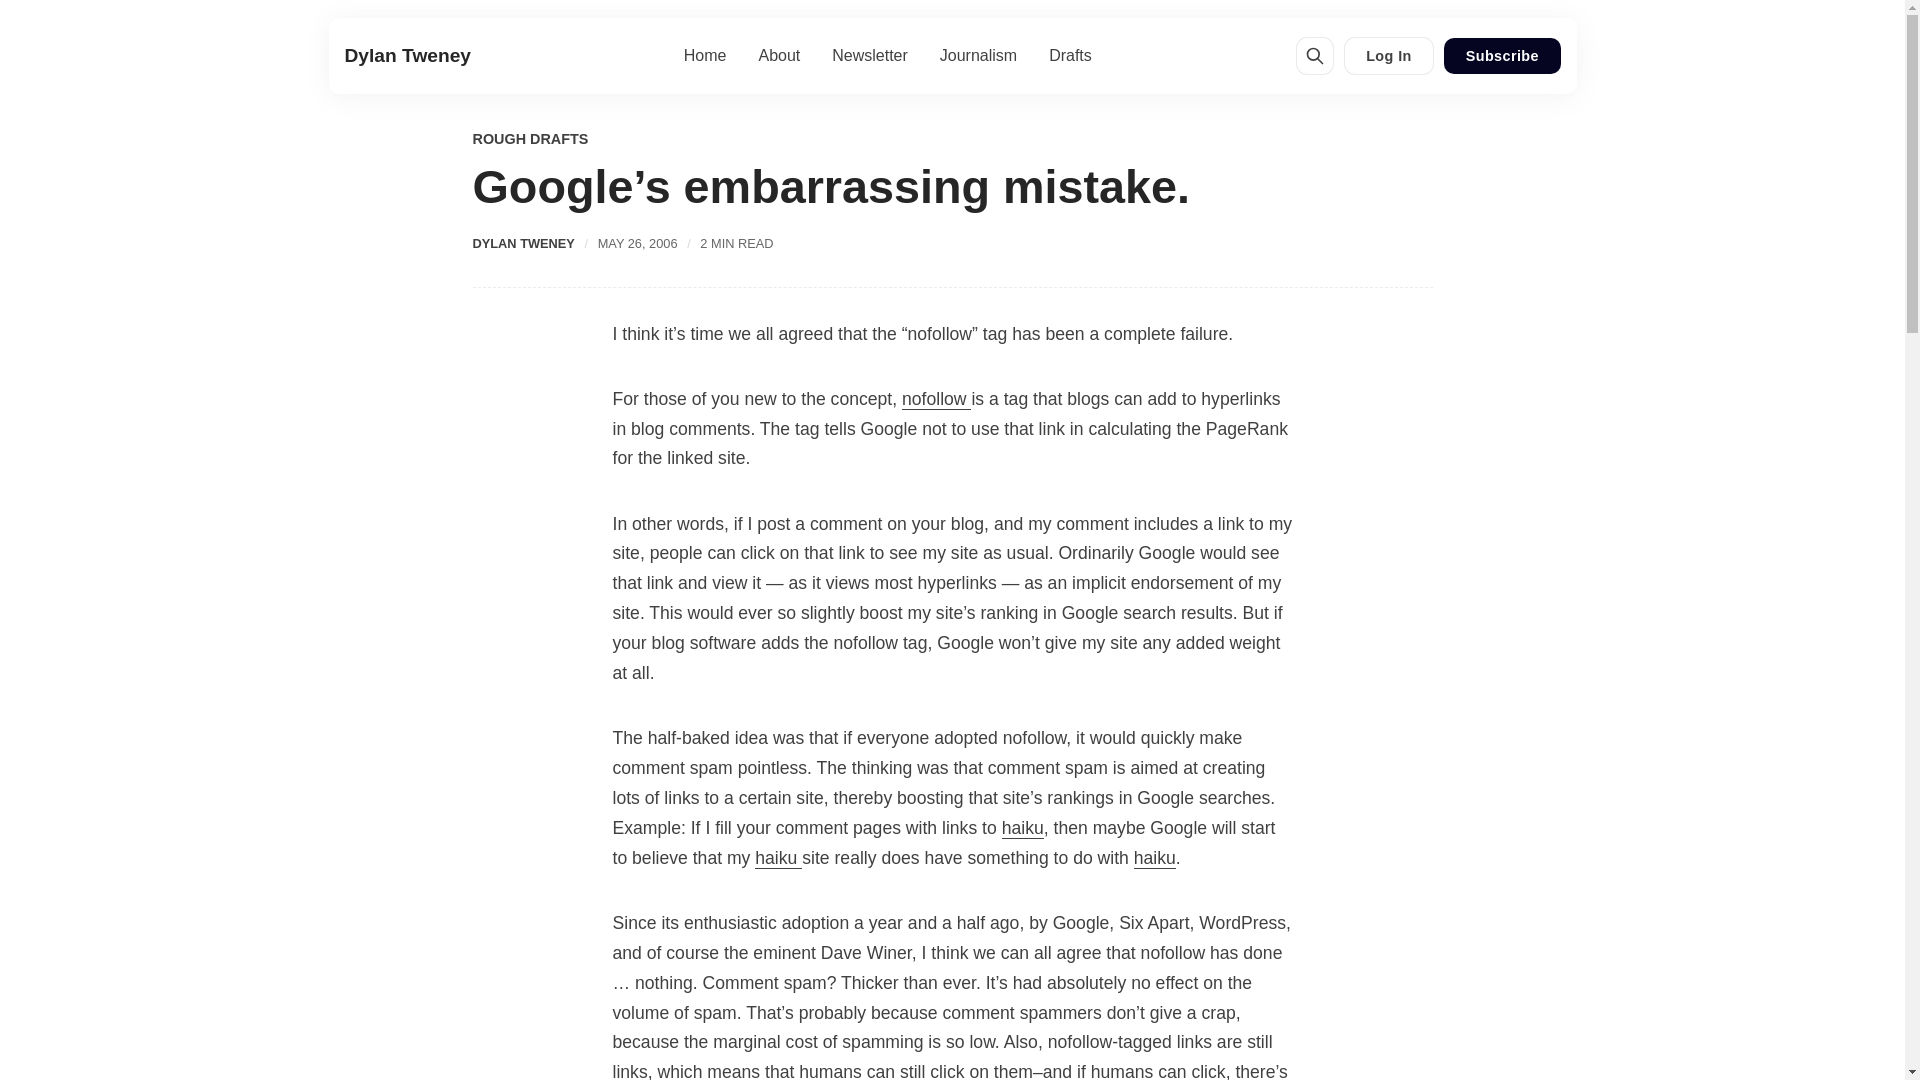 The width and height of the screenshot is (1920, 1080). Describe the element at coordinates (704, 56) in the screenshot. I see `Home` at that location.